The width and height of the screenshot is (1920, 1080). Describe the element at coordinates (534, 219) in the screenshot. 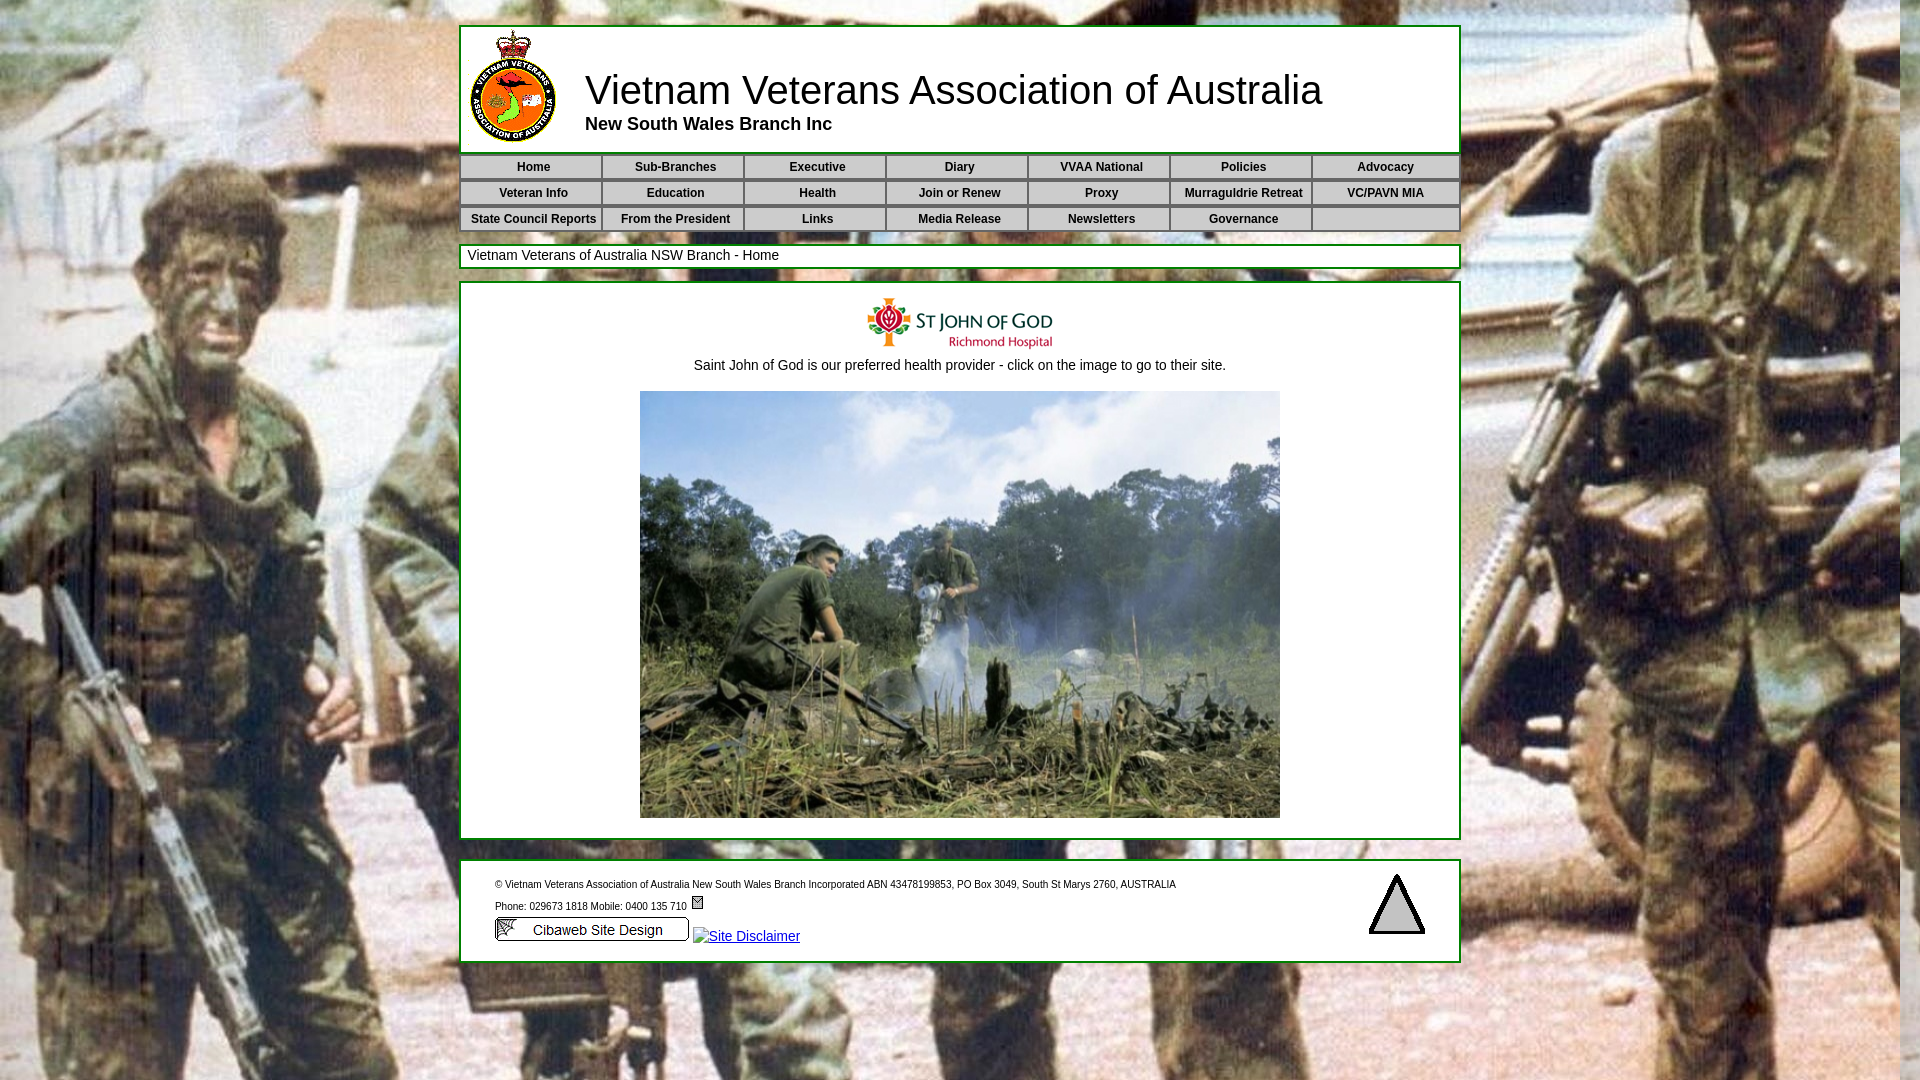

I see `State Council Reports` at that location.